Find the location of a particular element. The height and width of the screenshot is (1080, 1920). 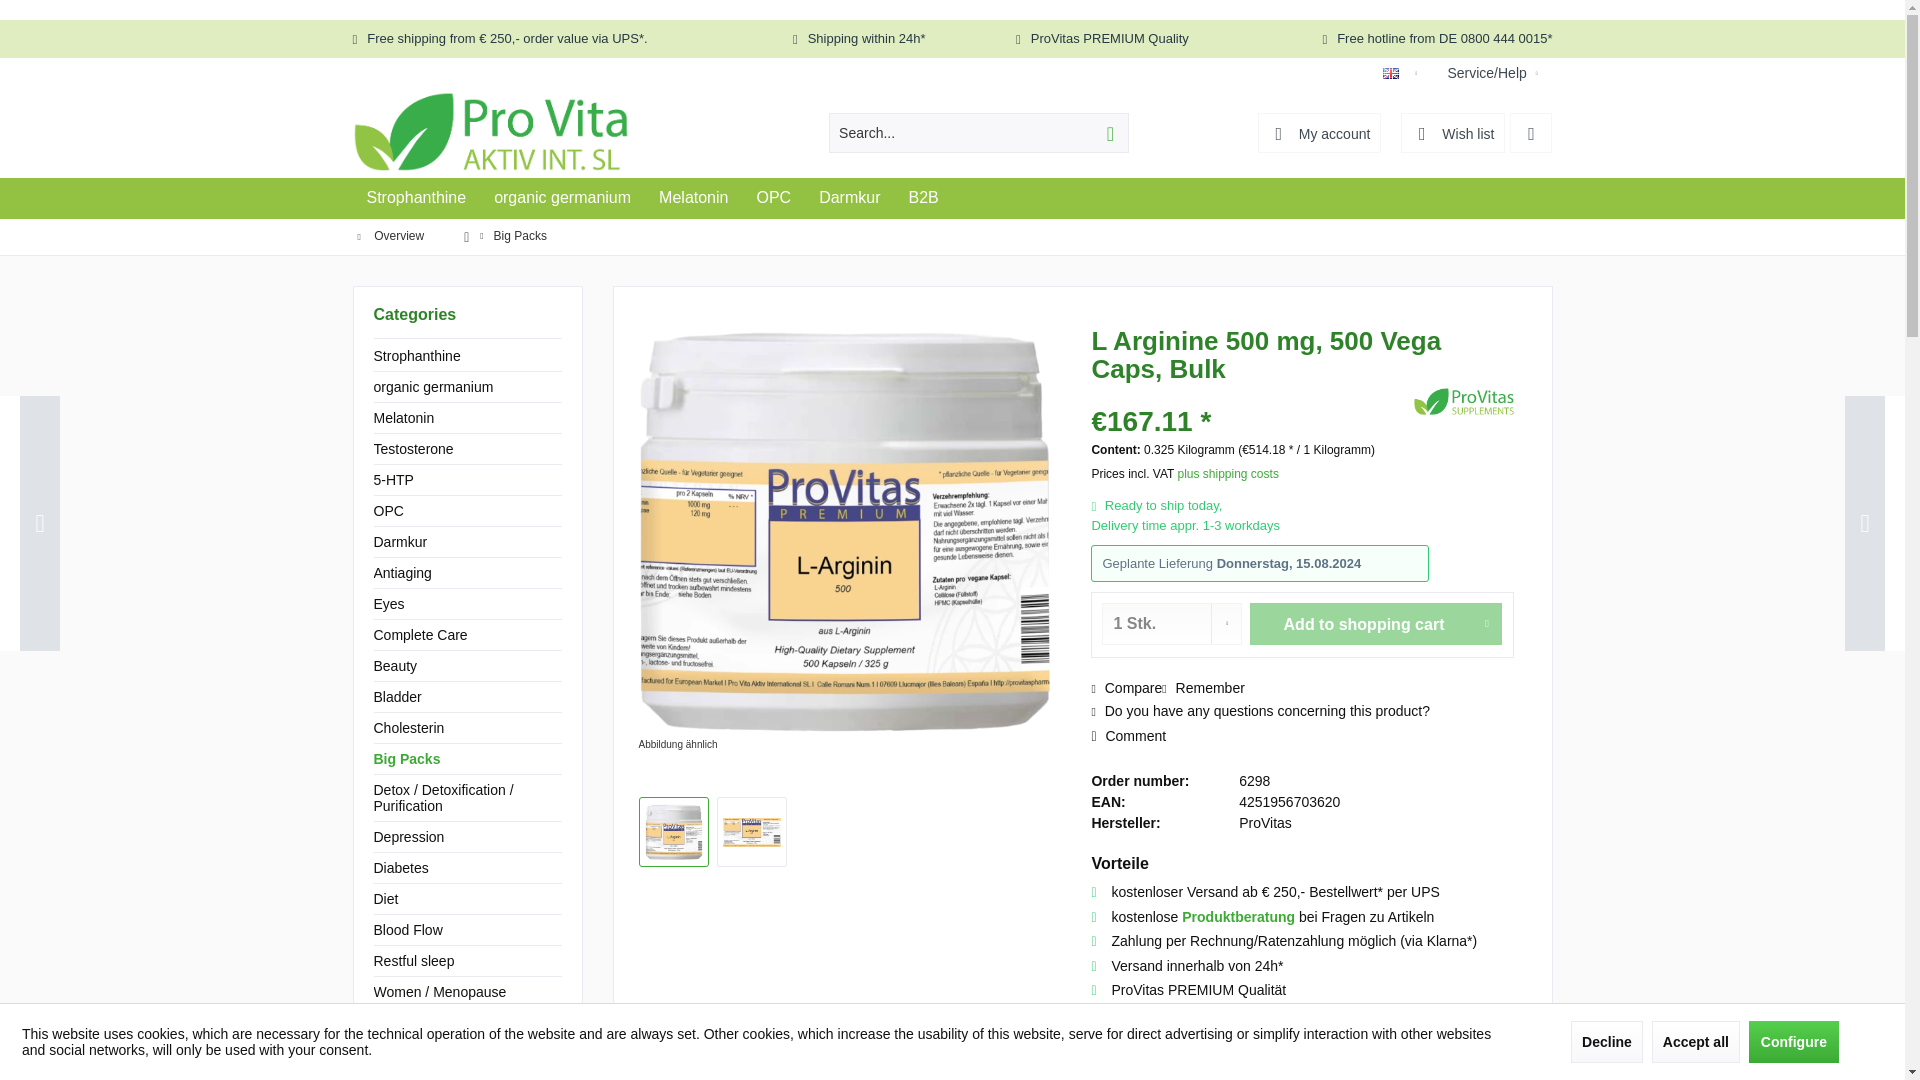

Strophanthineorganic germaniumMelatoninOPCDarmkurB2B is located at coordinates (951, 198).